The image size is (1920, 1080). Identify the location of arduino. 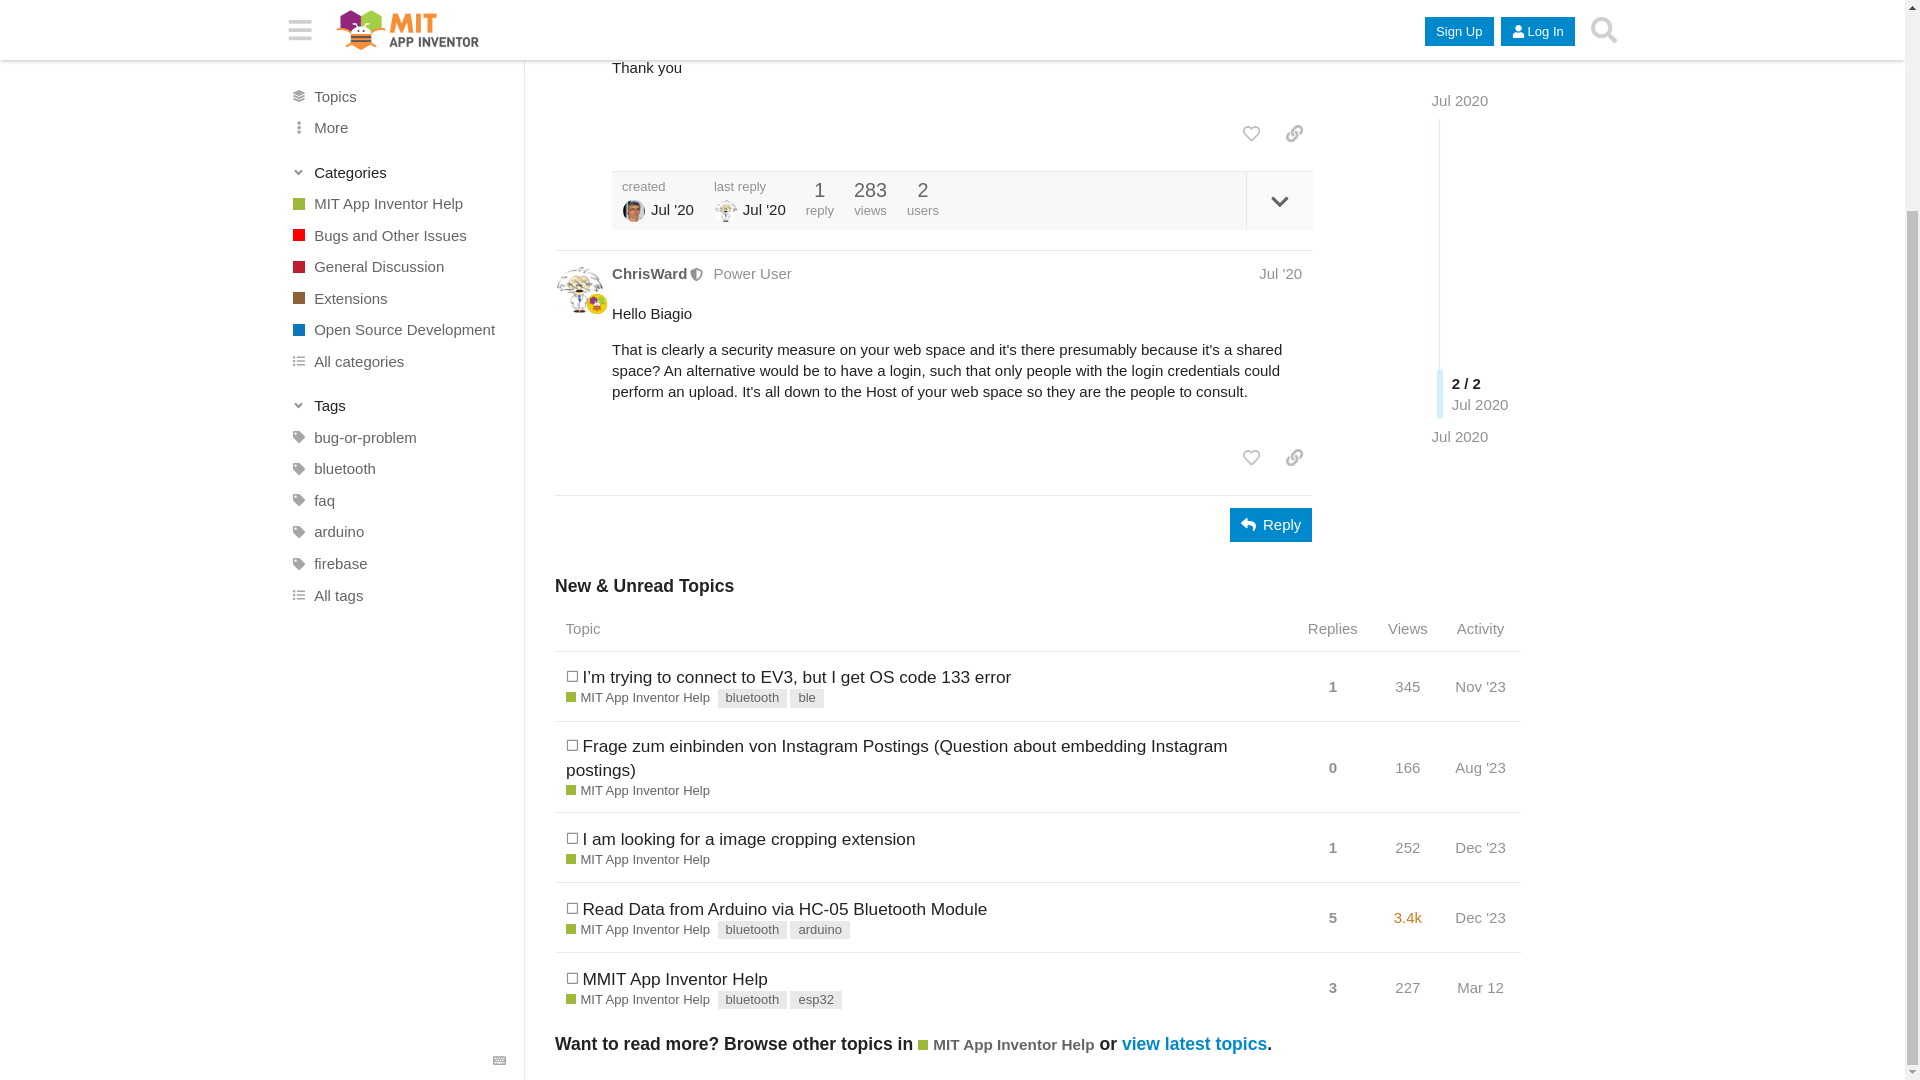
(397, 284).